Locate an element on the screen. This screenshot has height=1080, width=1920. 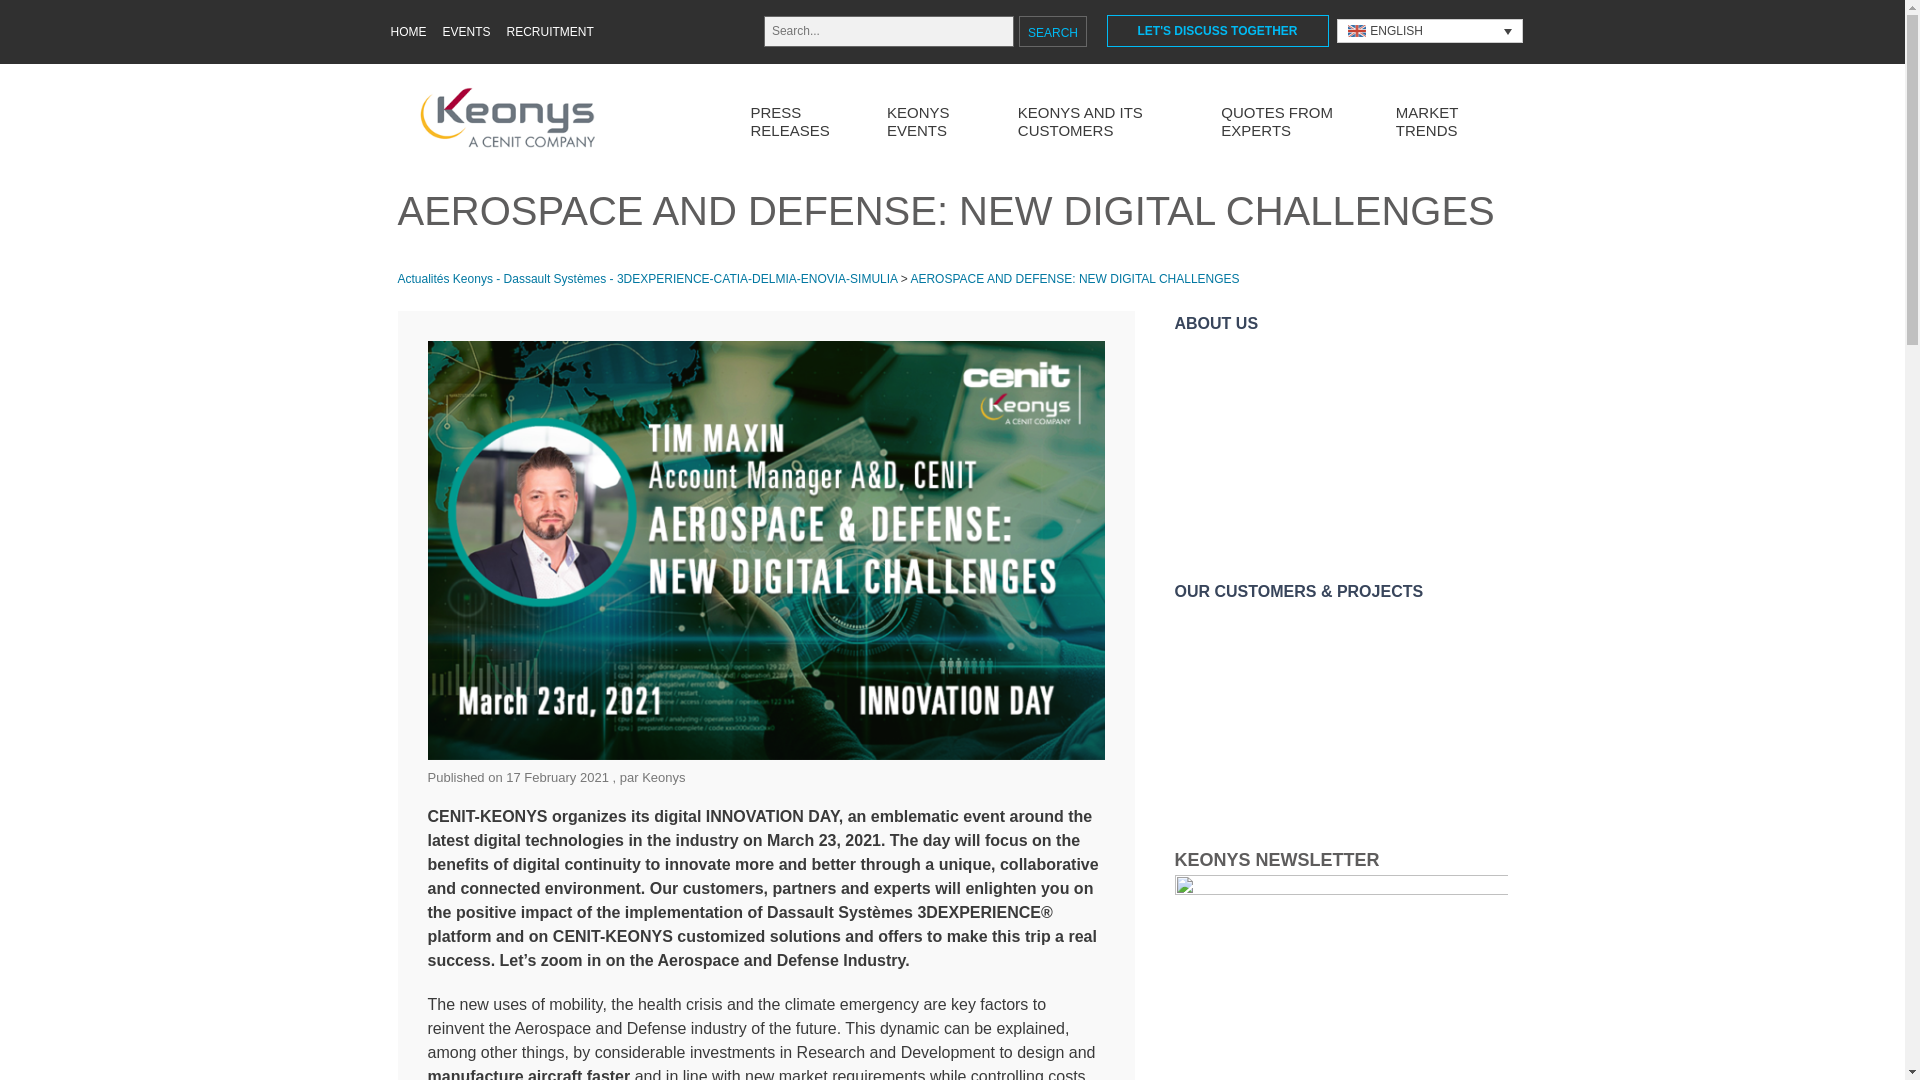
KEONYS AND ITS CUSTOMERS is located at coordinates (1100, 124).